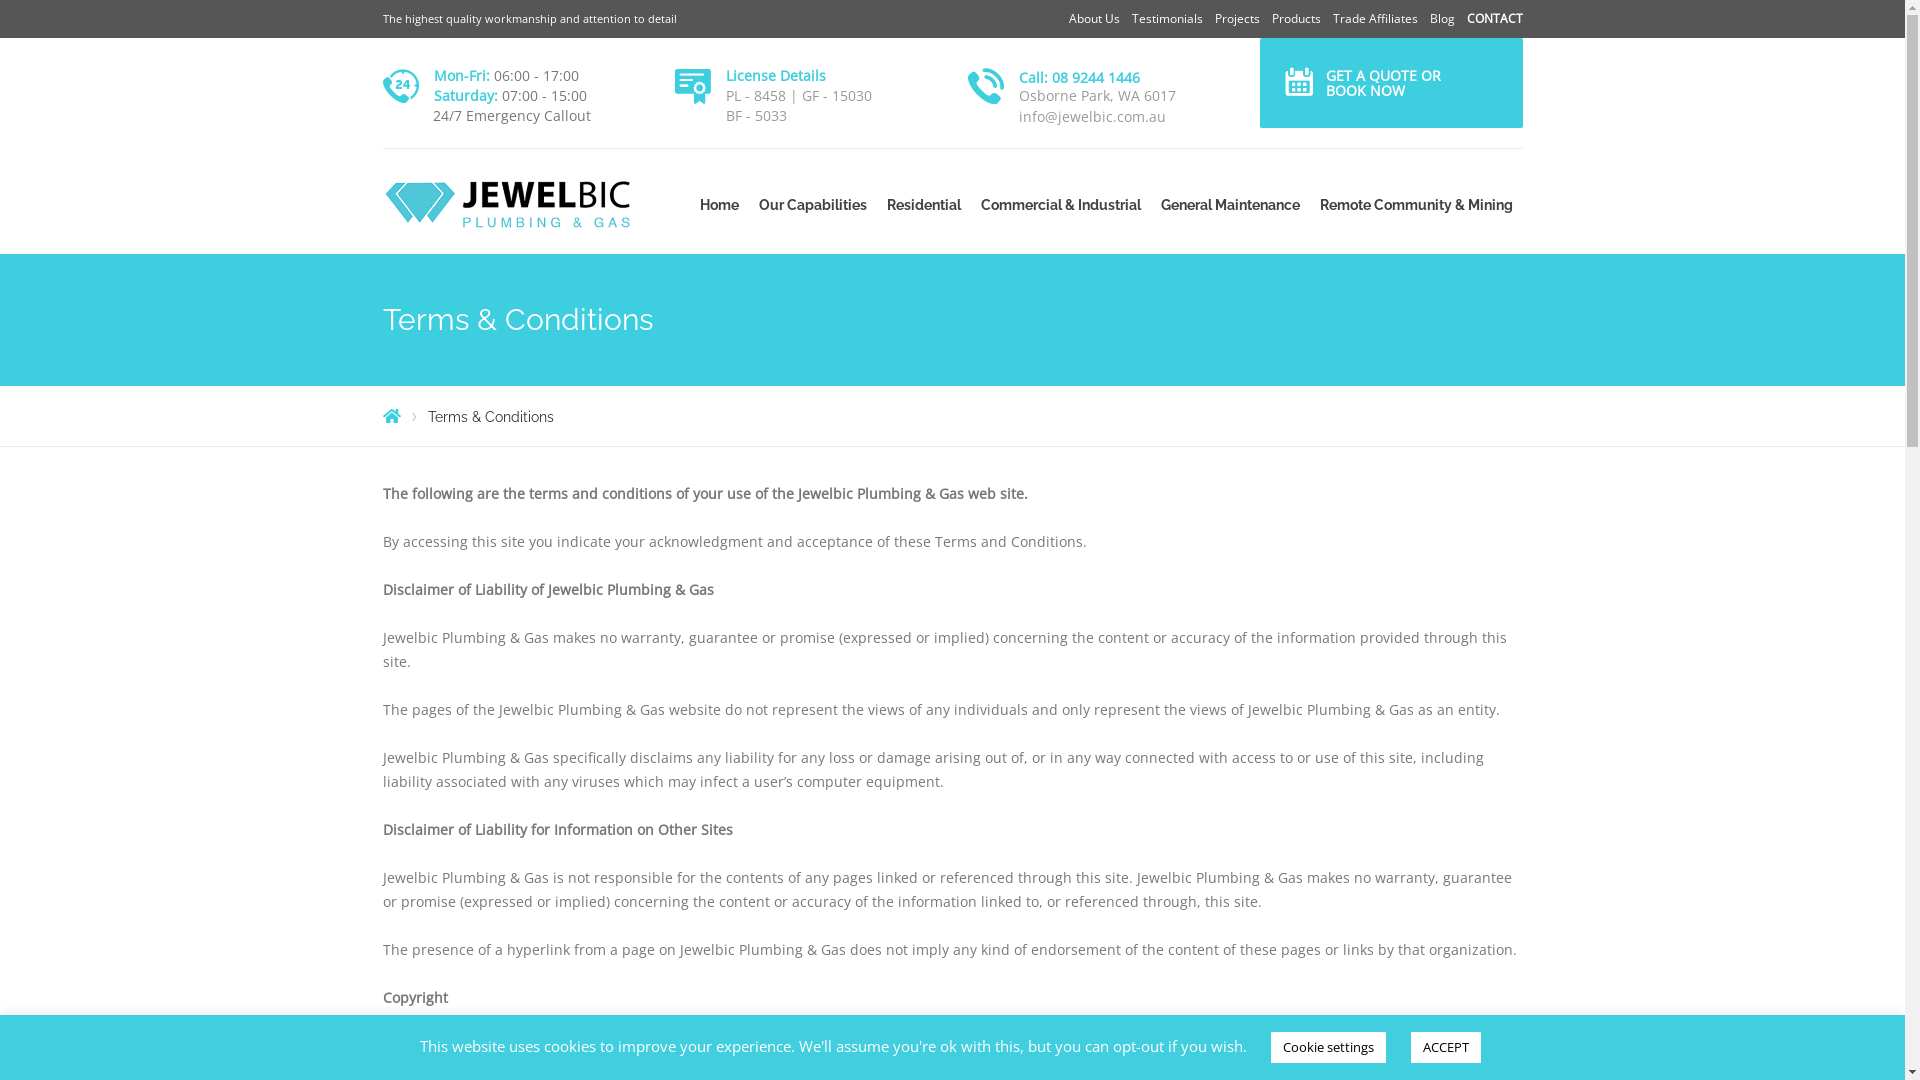 The width and height of the screenshot is (1920, 1080). Describe the element at coordinates (812, 205) in the screenshot. I see `Our Capabilities` at that location.